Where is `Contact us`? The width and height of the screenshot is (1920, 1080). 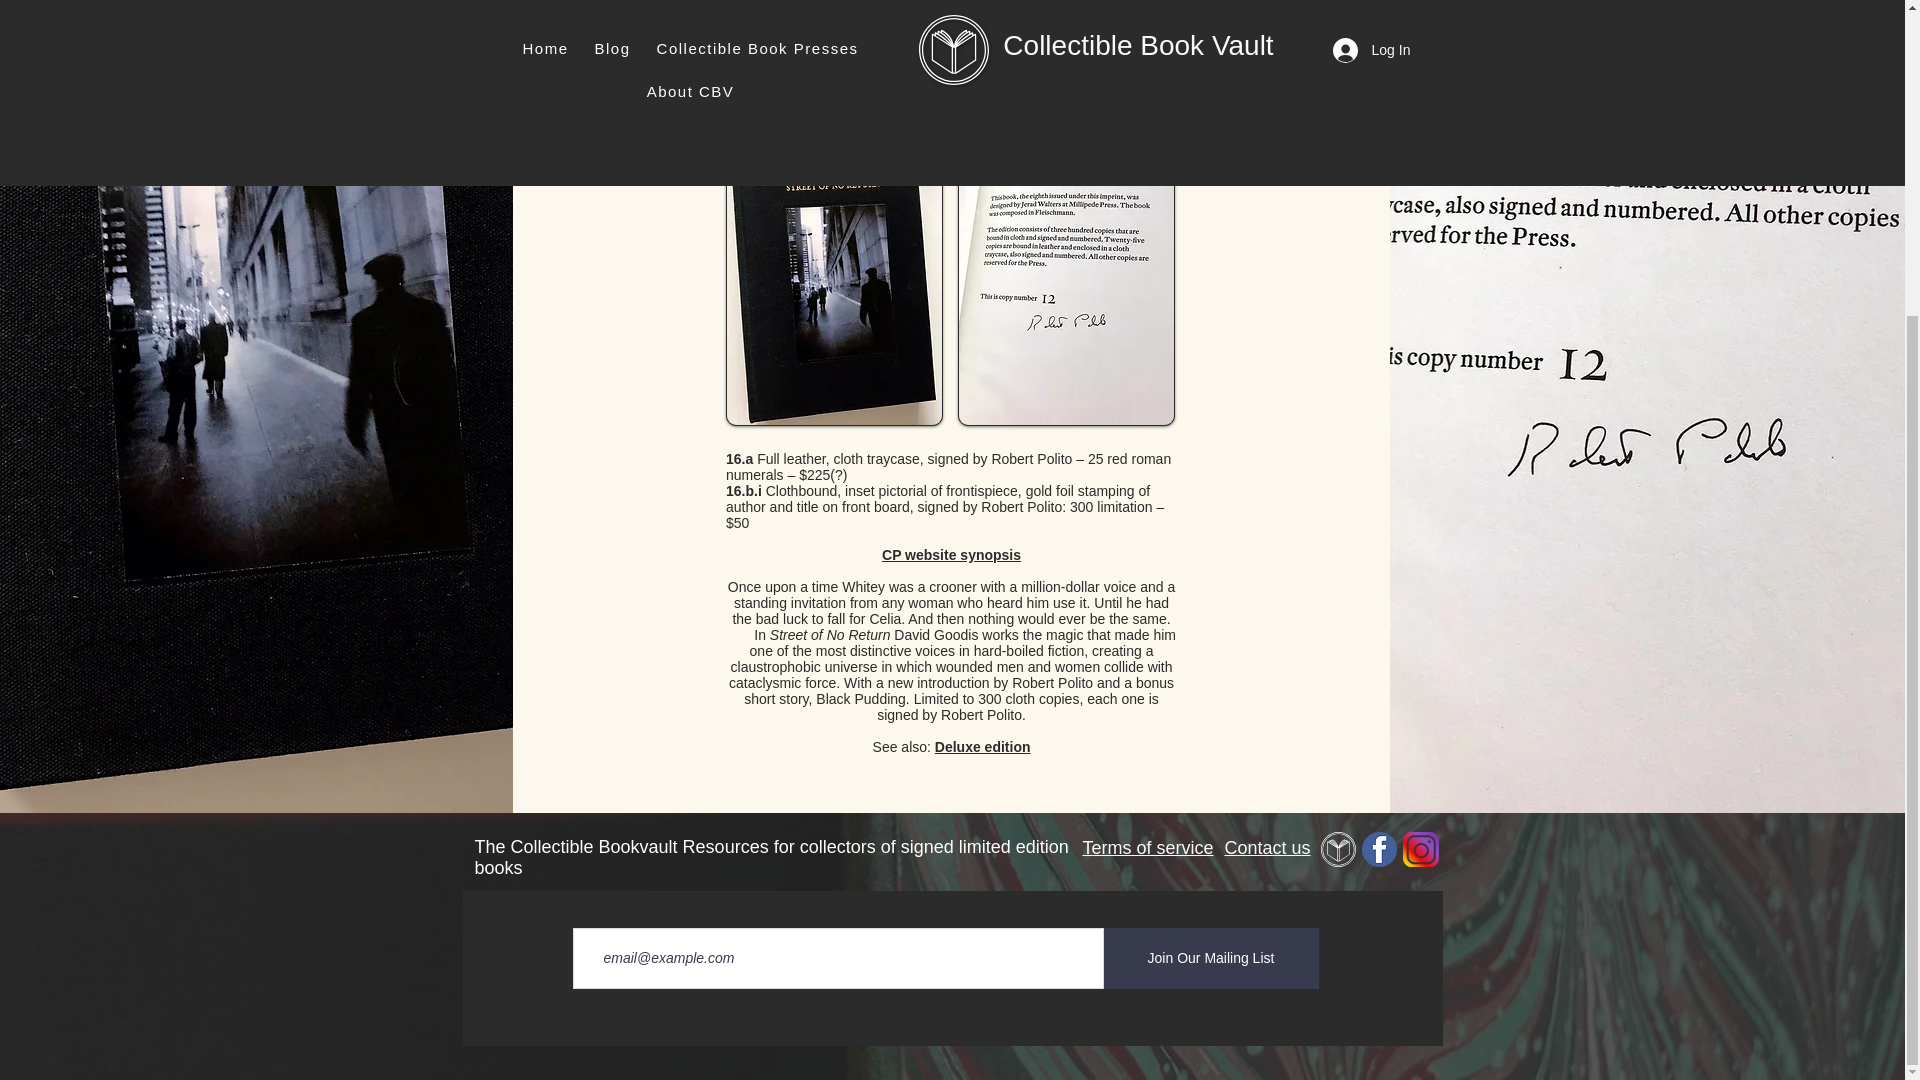
Contact us is located at coordinates (1266, 848).